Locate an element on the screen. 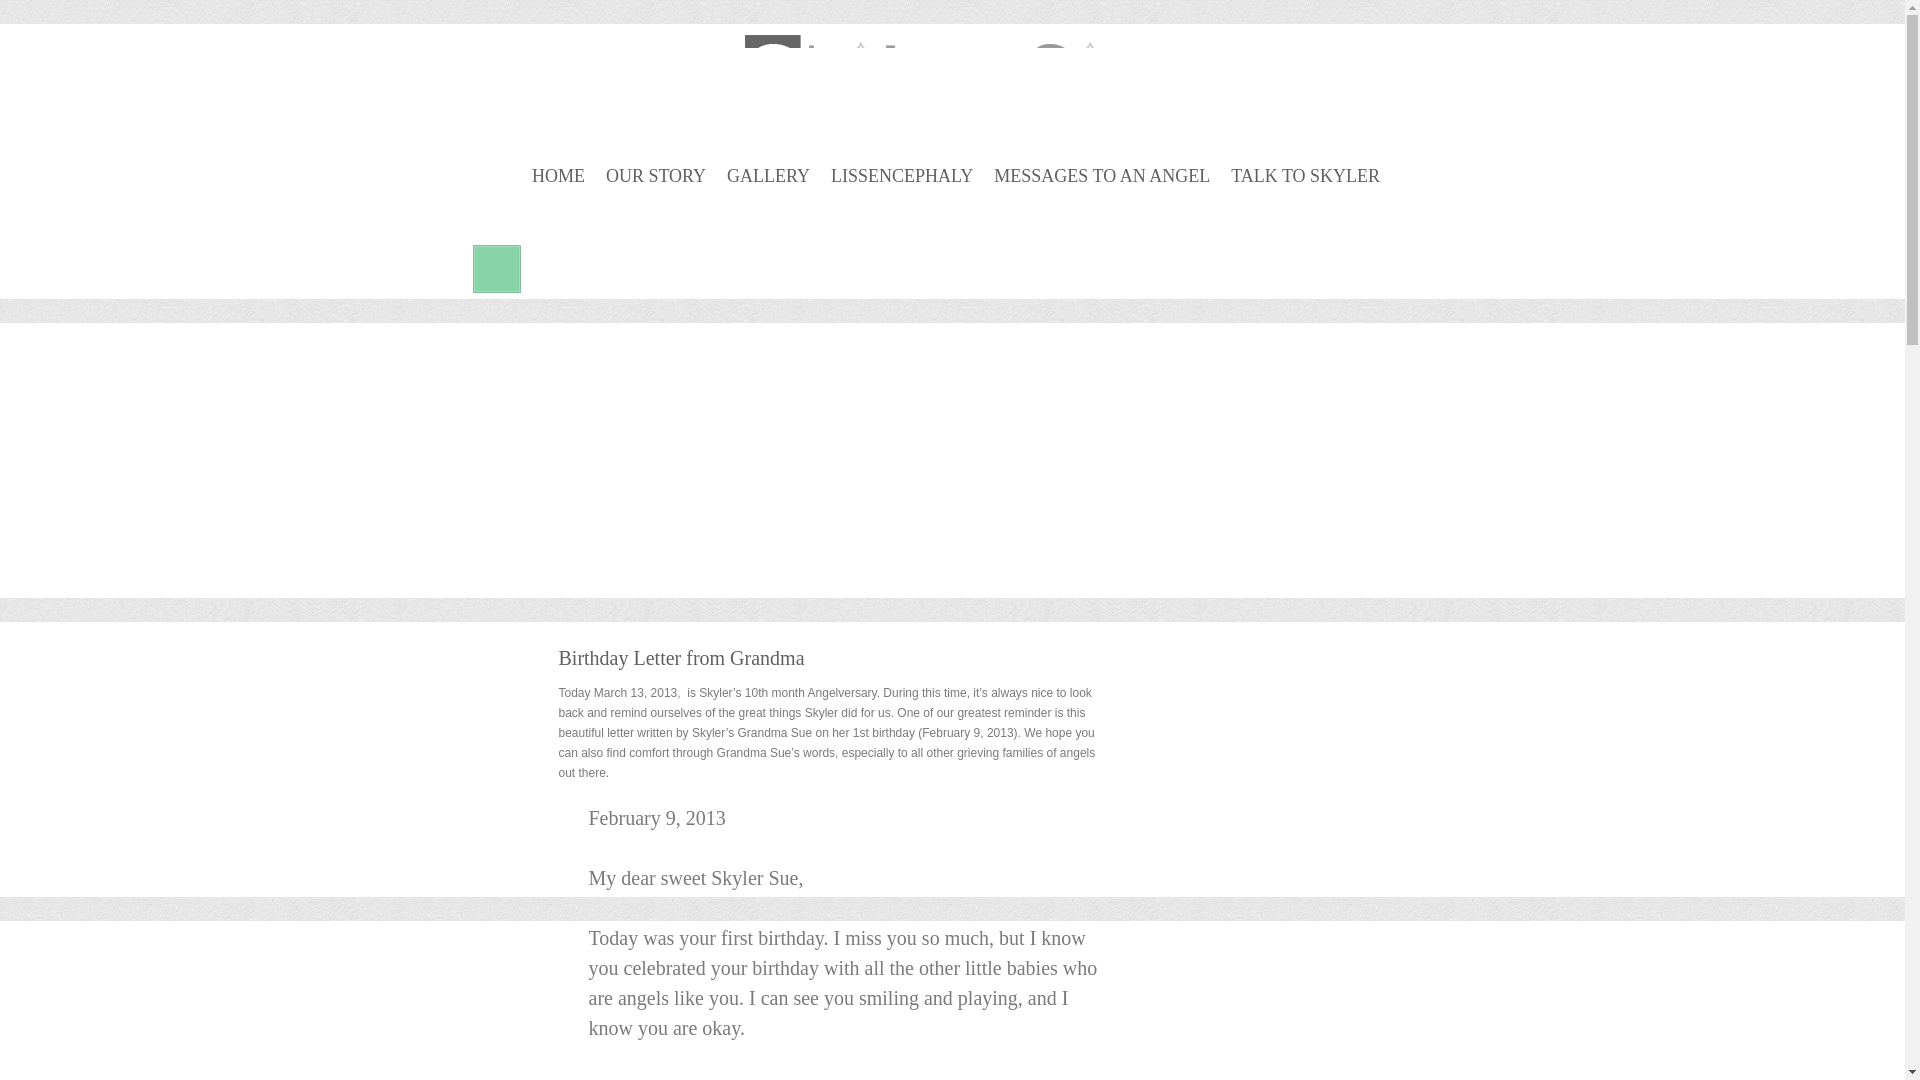 The height and width of the screenshot is (1080, 1920). OUR STORY is located at coordinates (656, 176).